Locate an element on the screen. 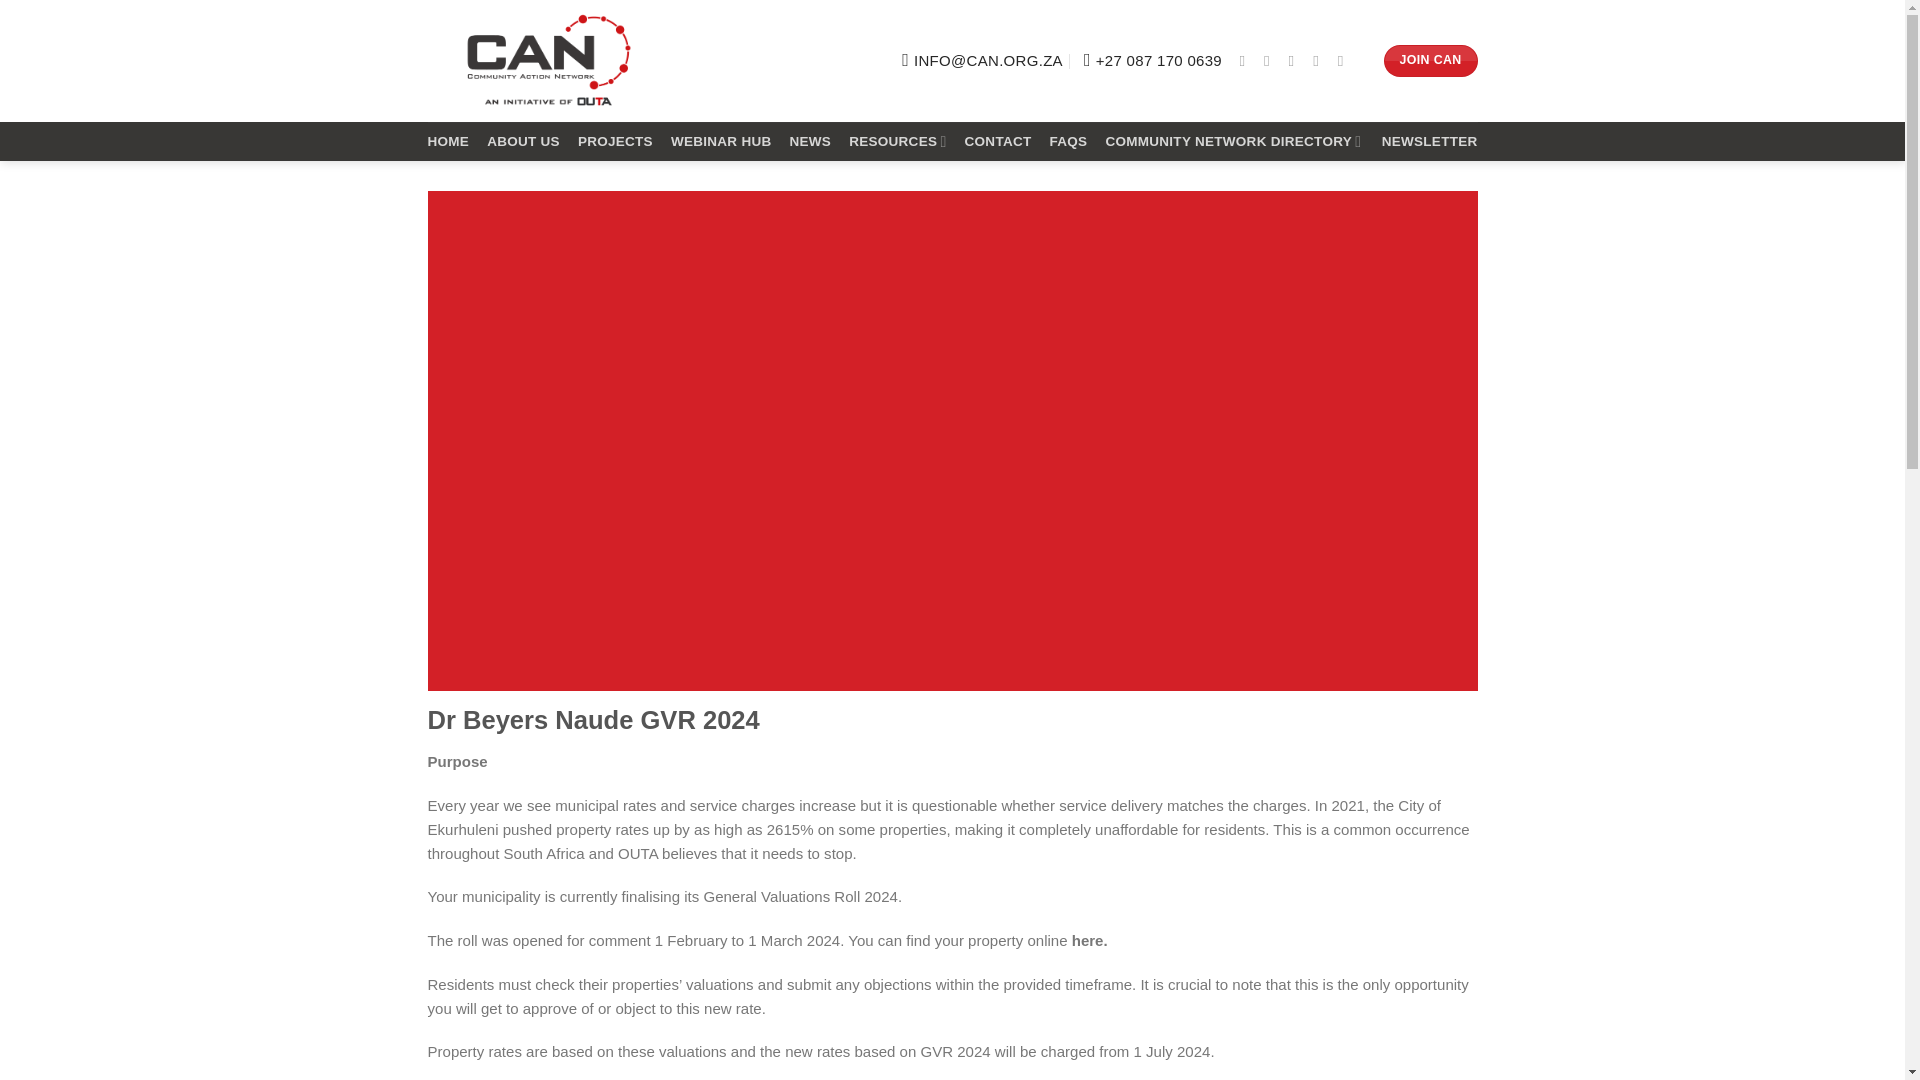 The image size is (1920, 1080). Sign up for Newsletter is located at coordinates (1430, 142).